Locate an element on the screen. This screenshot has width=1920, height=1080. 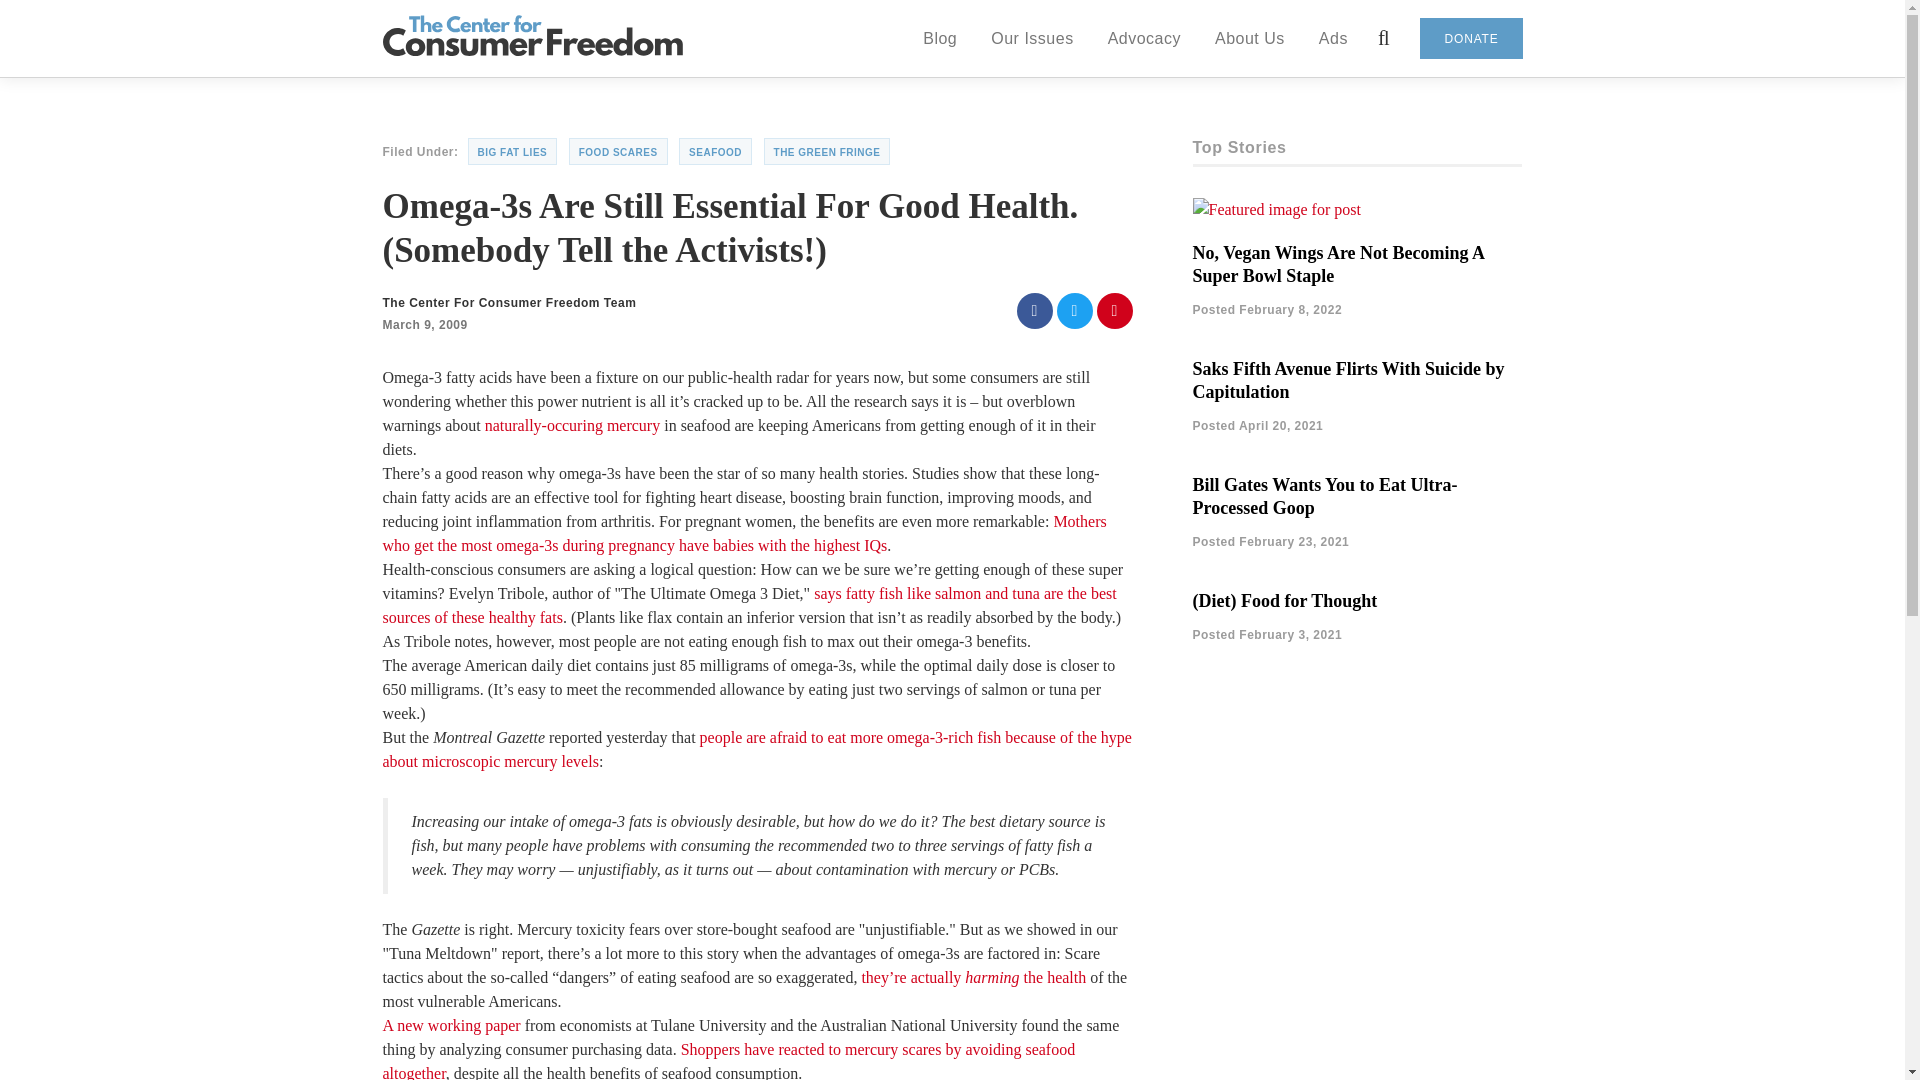
Share on Twitter is located at coordinates (1074, 310).